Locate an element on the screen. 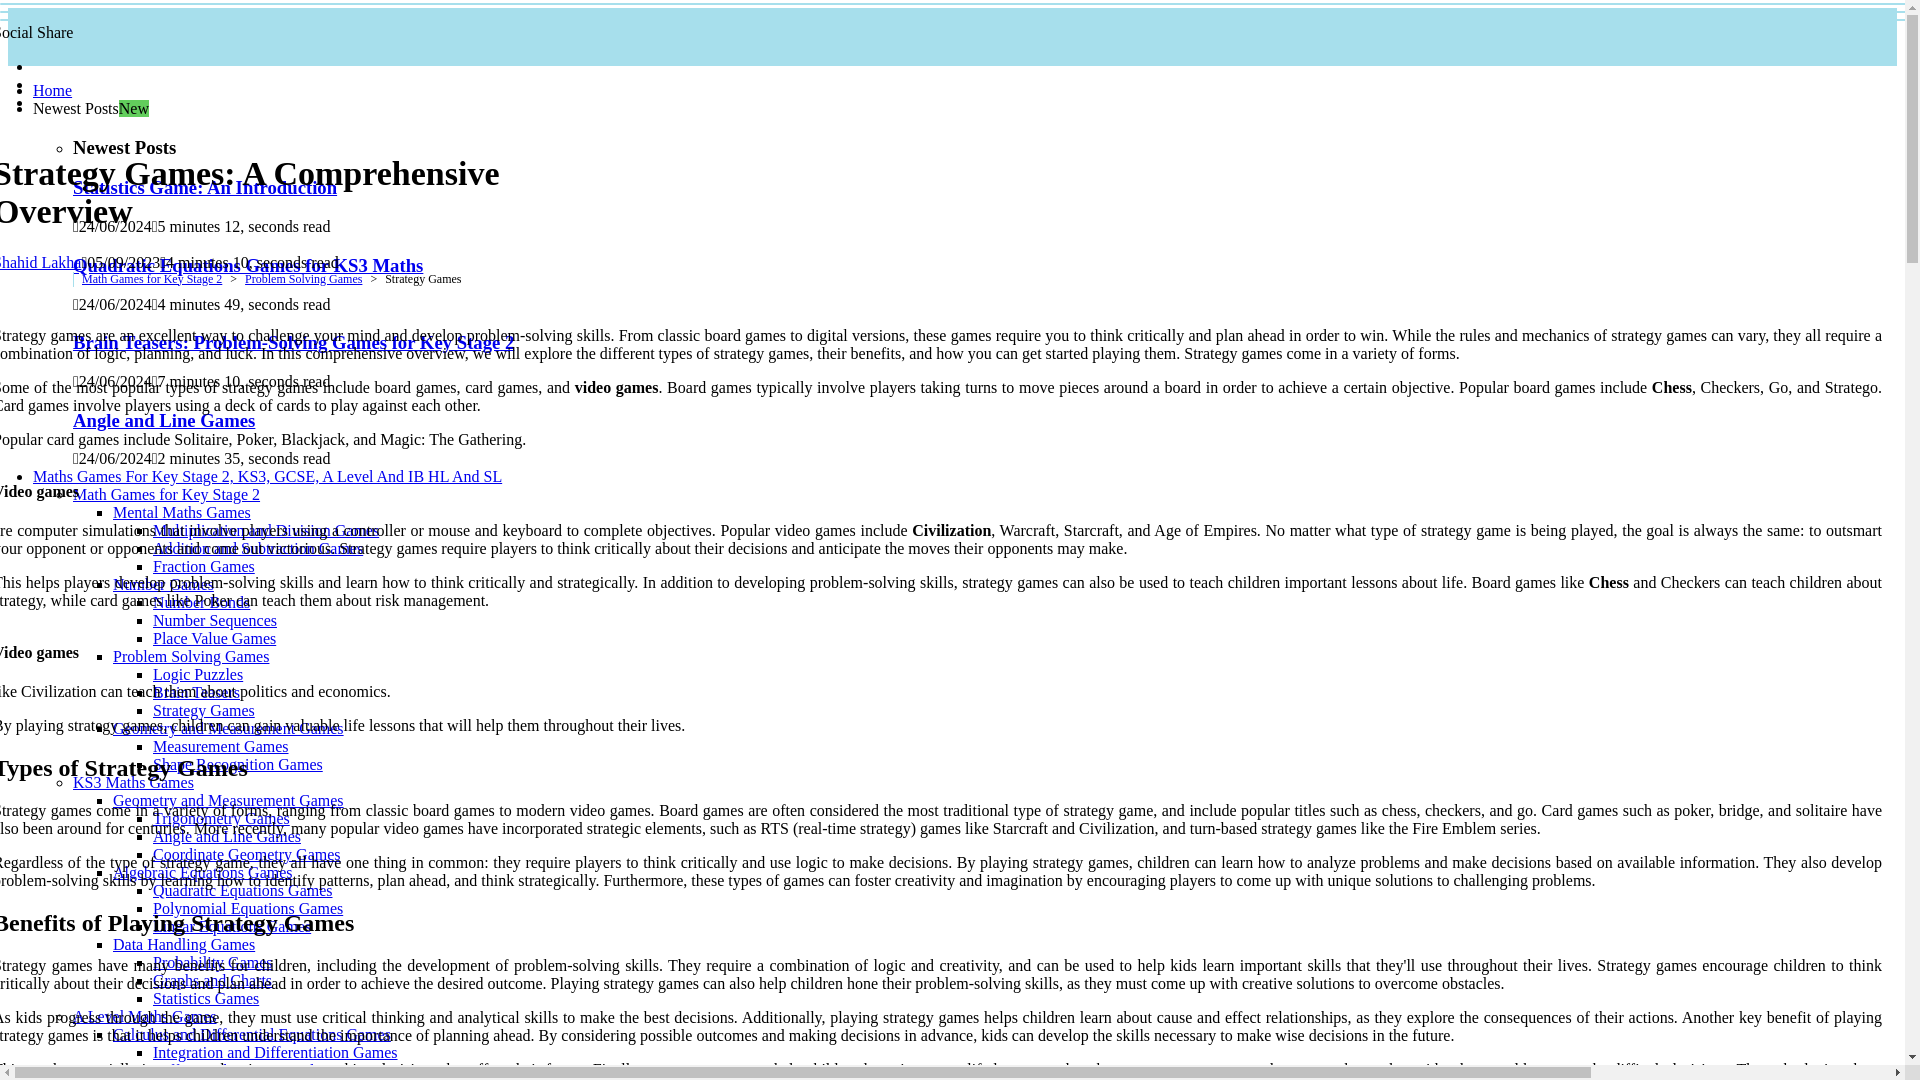 This screenshot has width=1920, height=1080. Newest PostsNew is located at coordinates (90, 108).